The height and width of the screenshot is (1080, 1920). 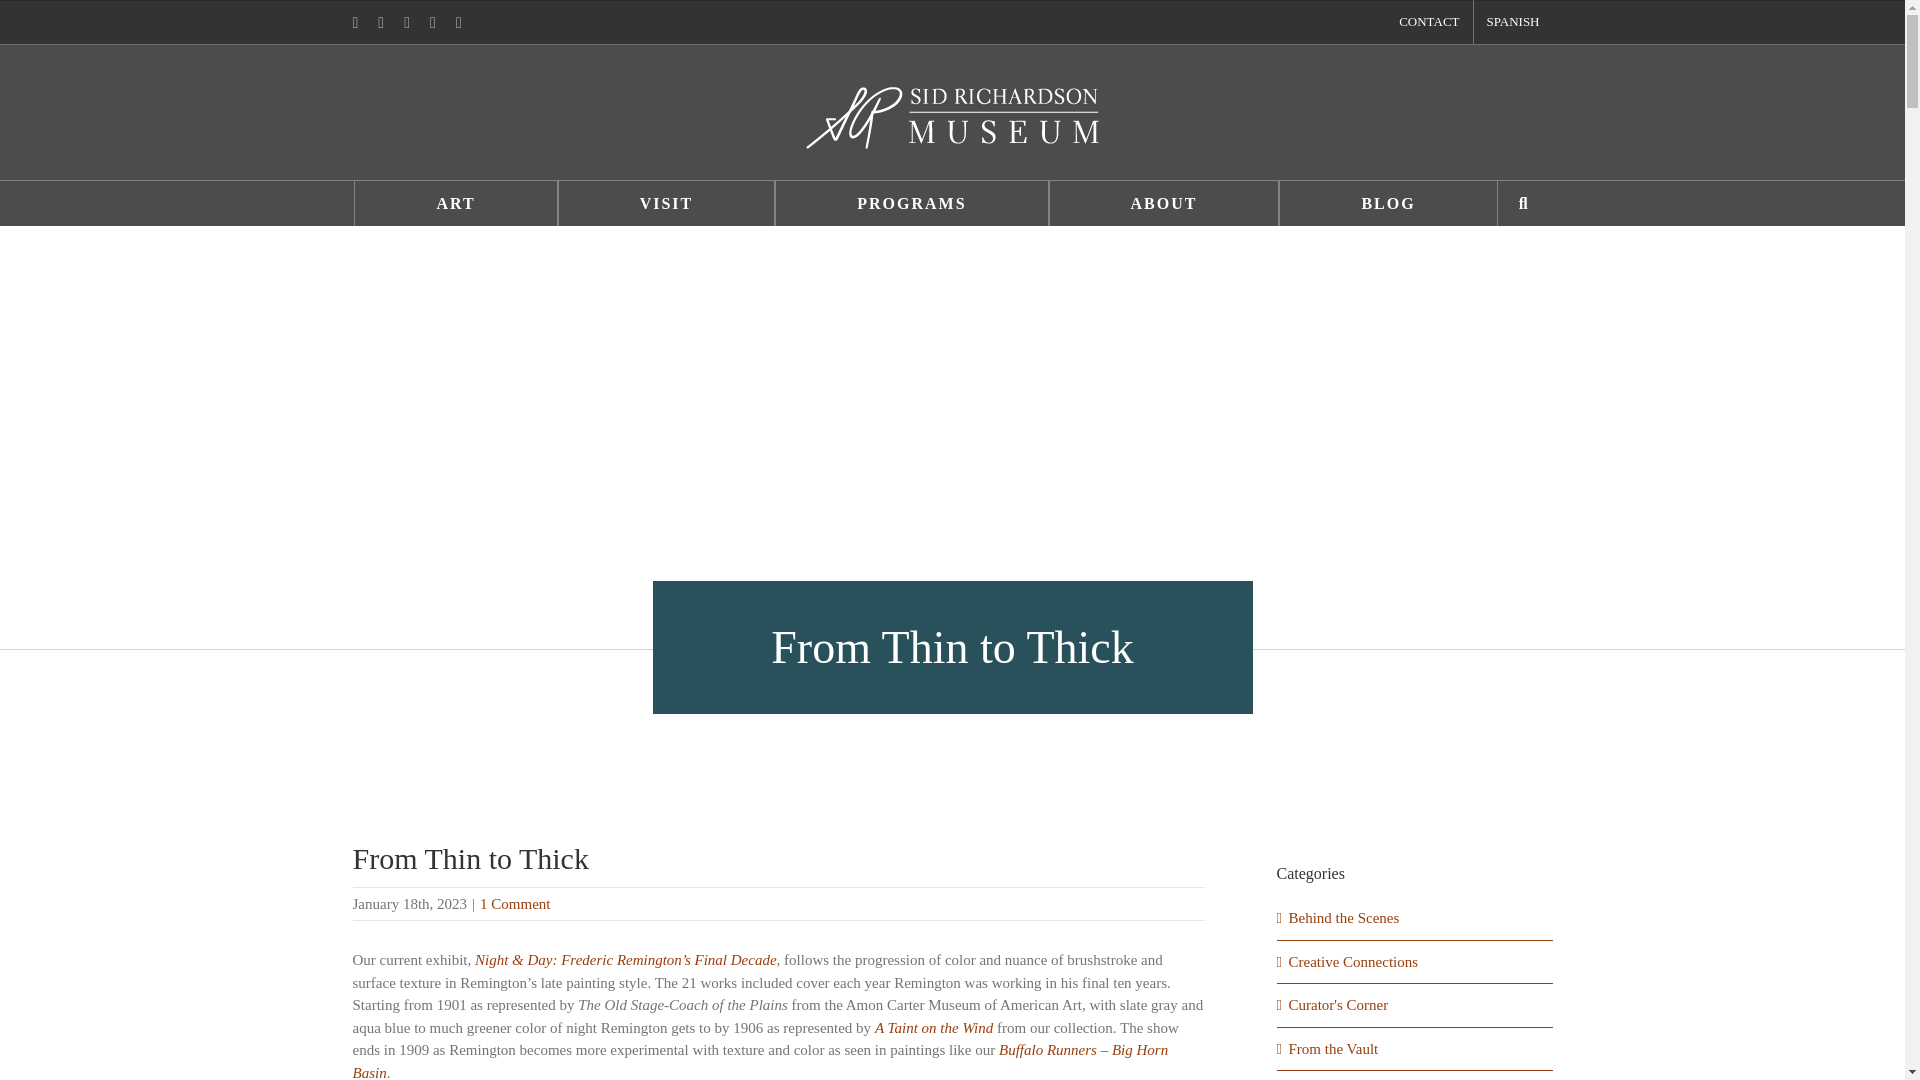 What do you see at coordinates (1524, 203) in the screenshot?
I see `Search` at bounding box center [1524, 203].